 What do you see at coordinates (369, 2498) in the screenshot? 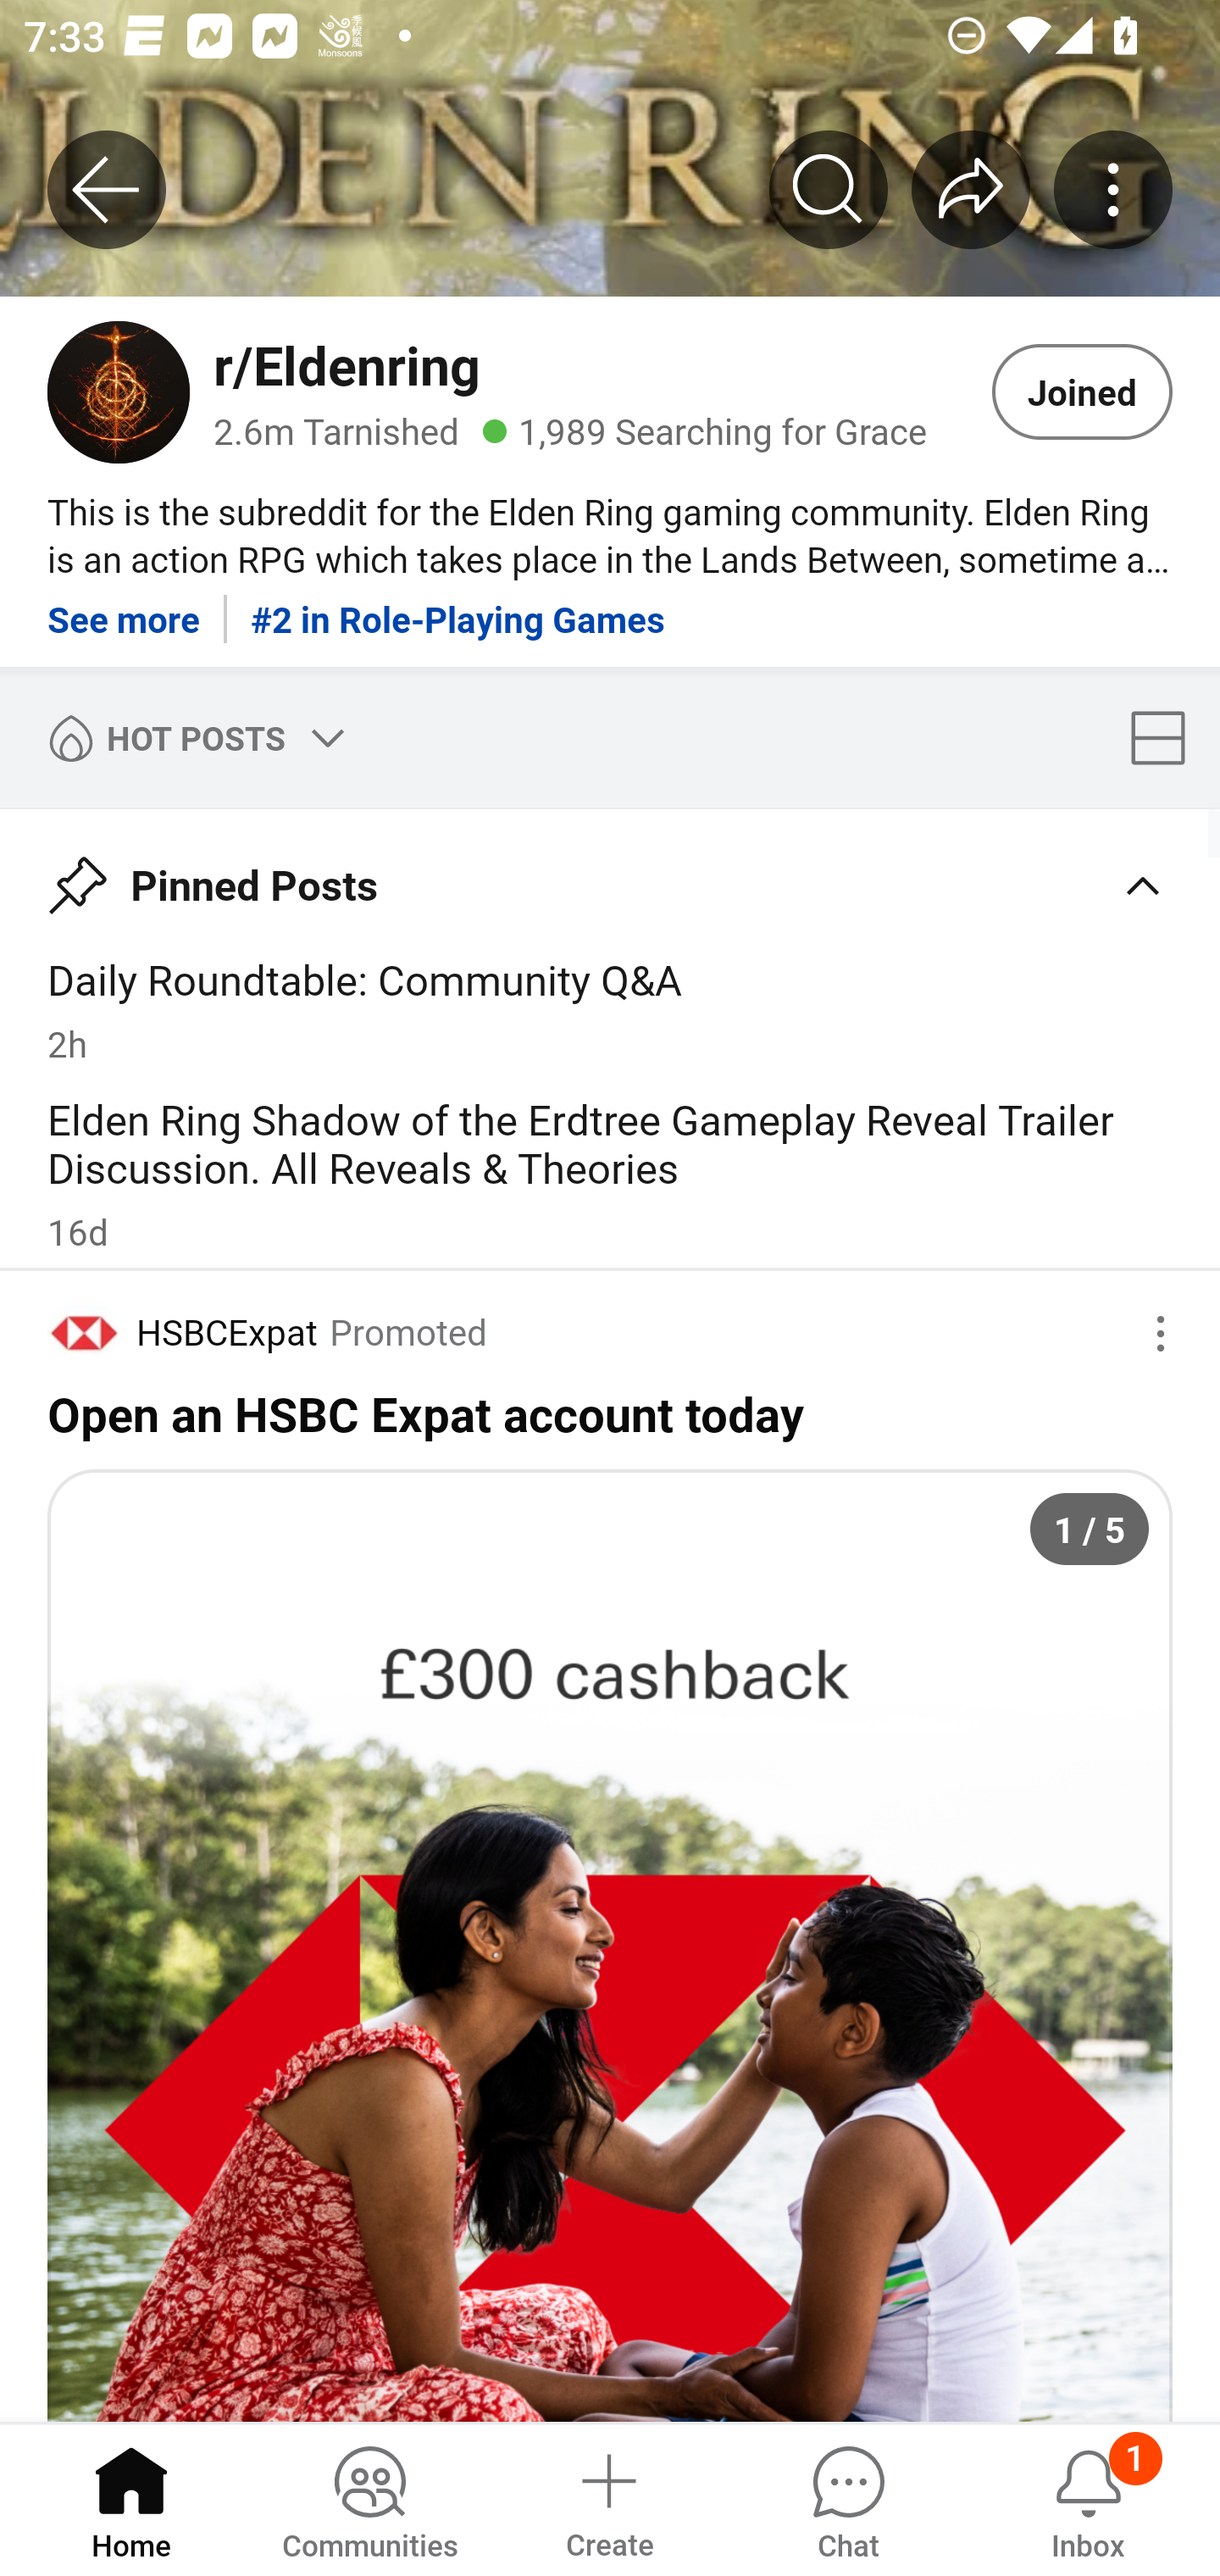
I see `Communities` at bounding box center [369, 2498].